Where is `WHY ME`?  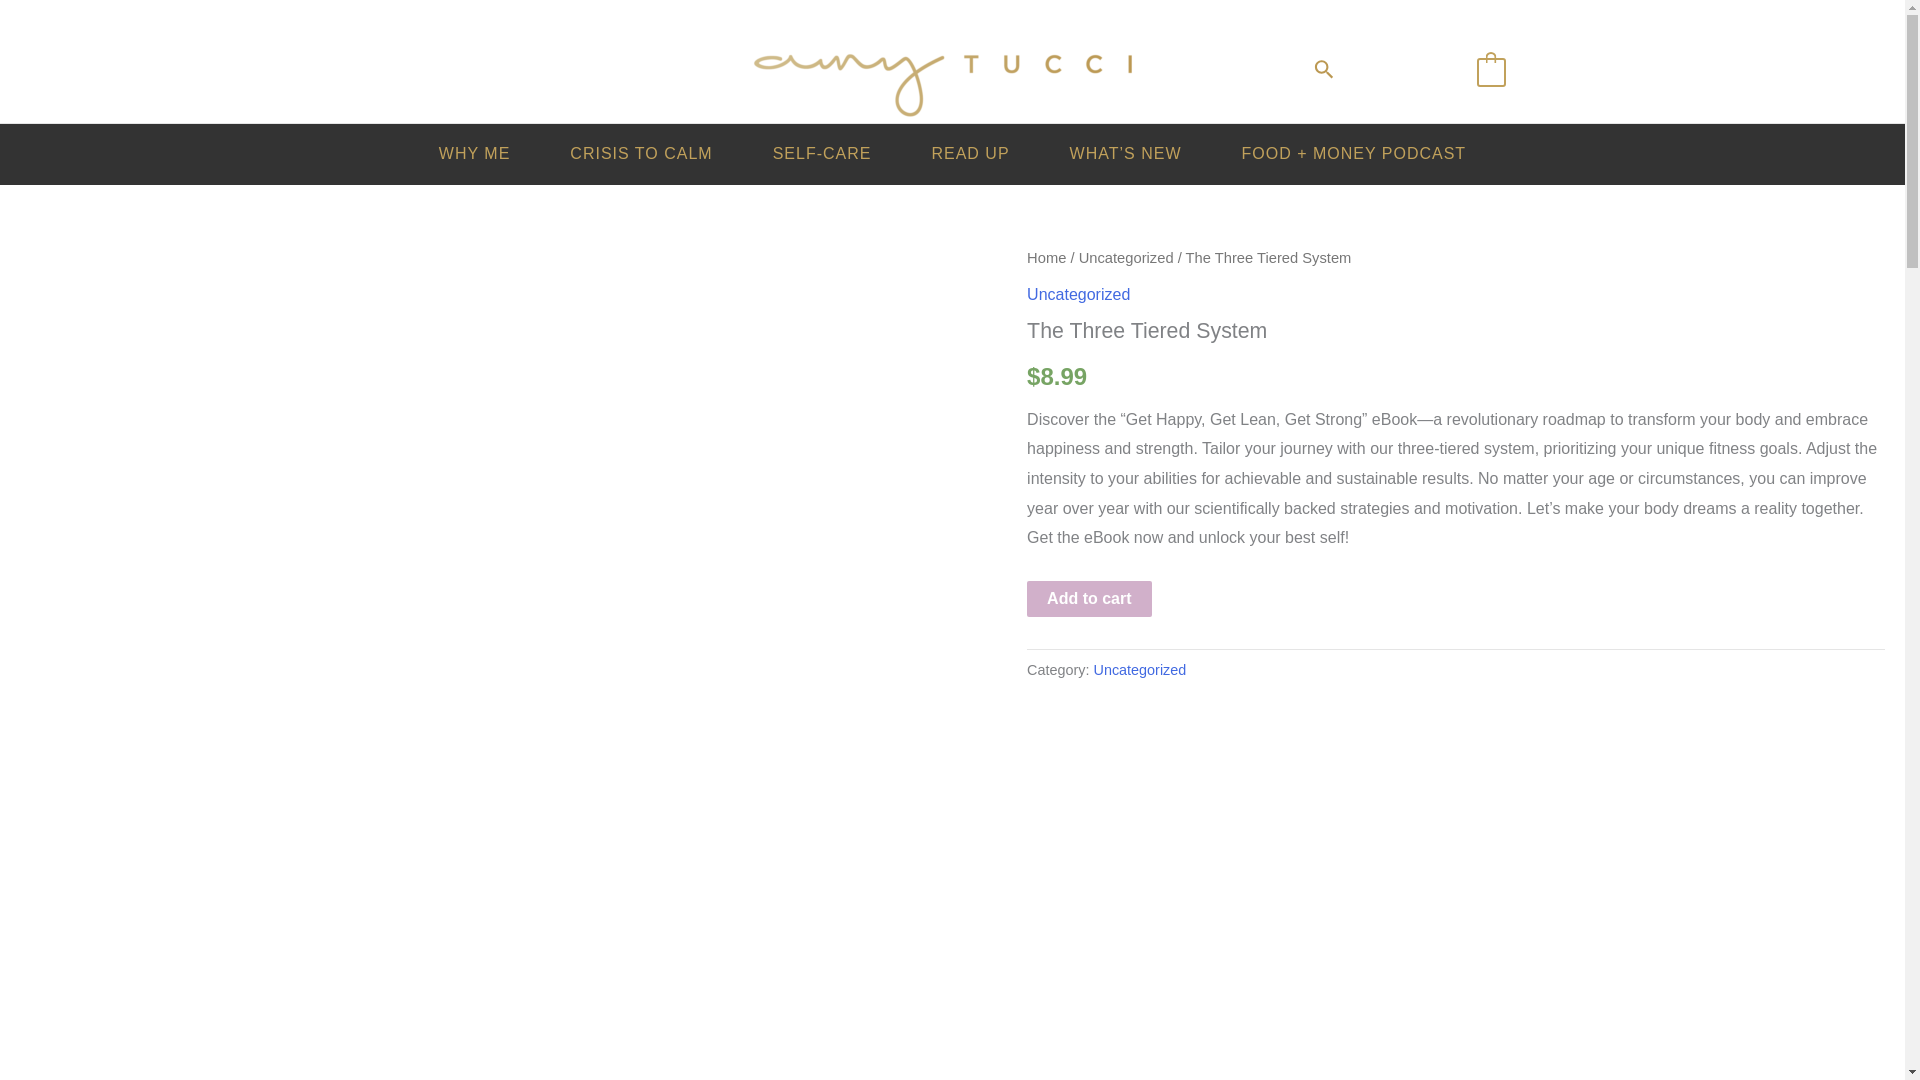 WHY ME is located at coordinates (474, 154).